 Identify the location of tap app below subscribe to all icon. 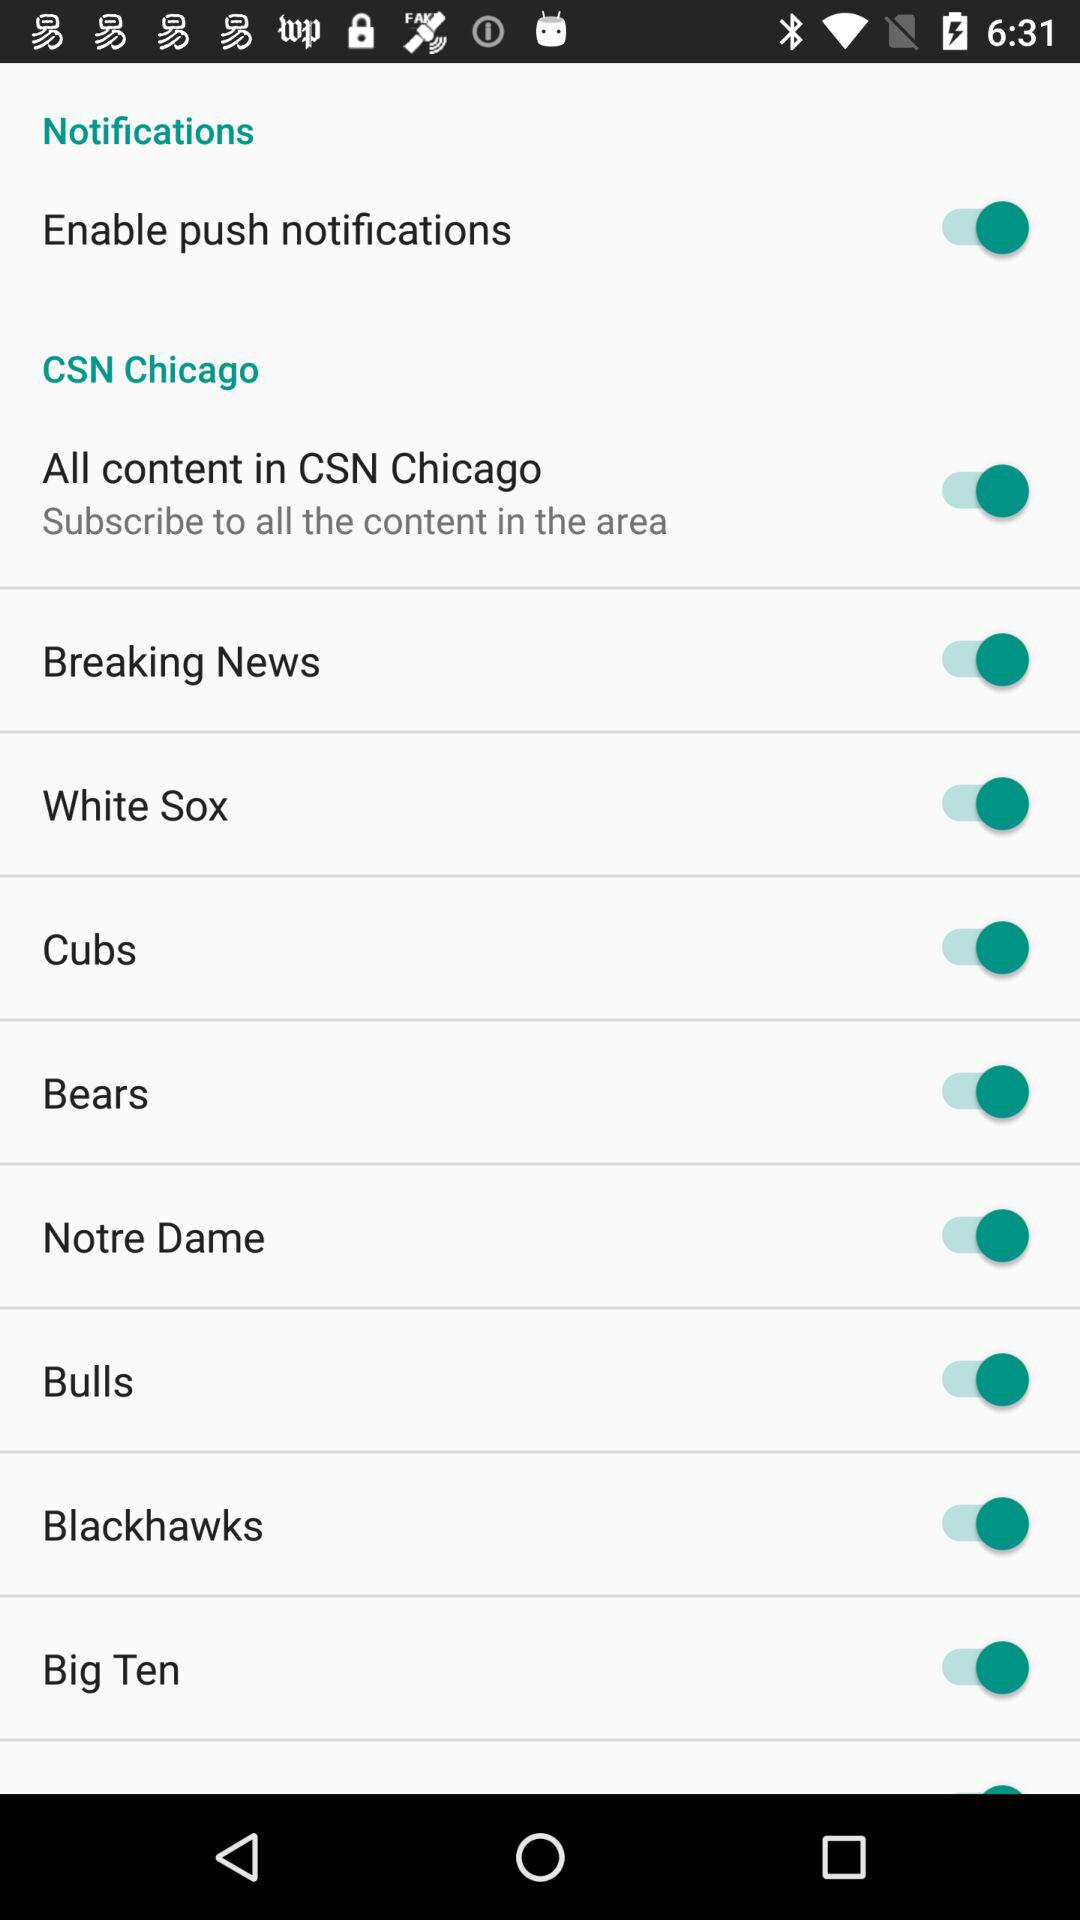
(182, 660).